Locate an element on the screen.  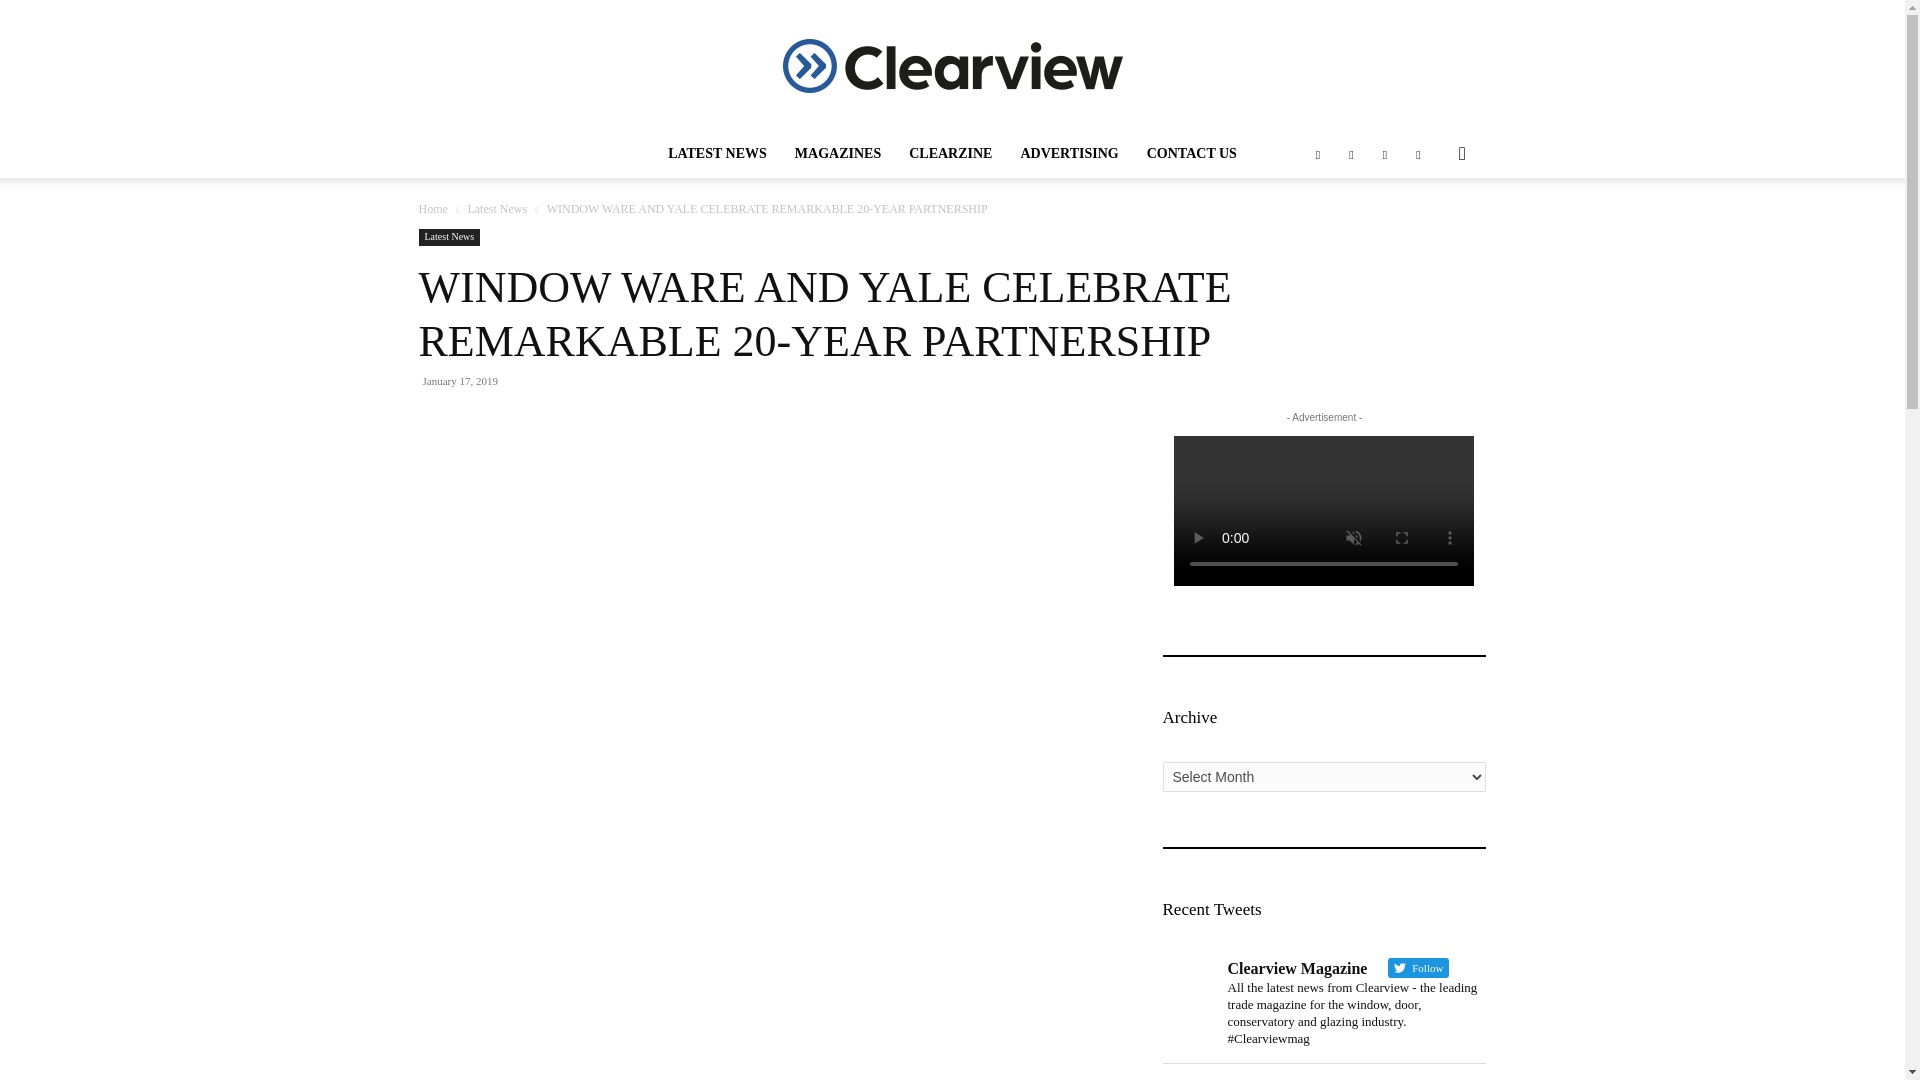
LATEST NEWS is located at coordinates (718, 154).